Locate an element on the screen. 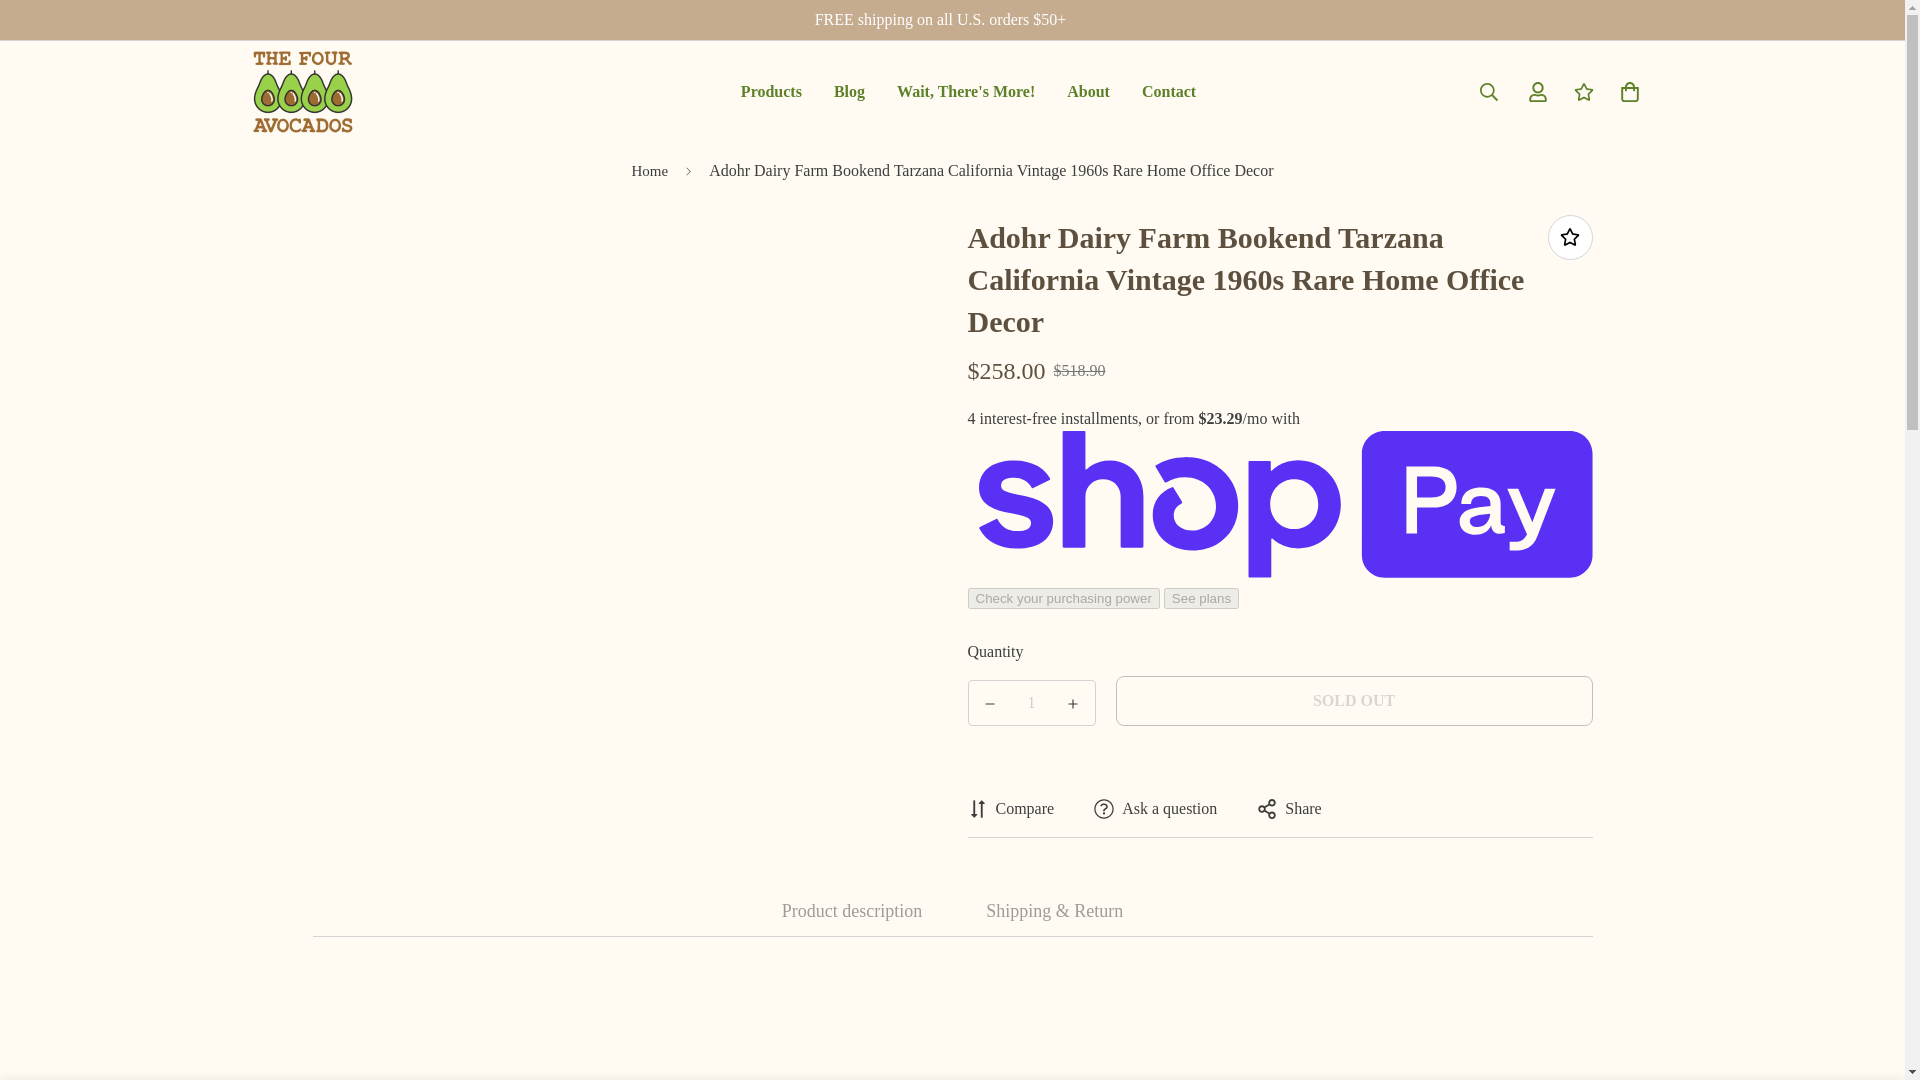 The height and width of the screenshot is (1080, 1920). Products is located at coordinates (771, 92).